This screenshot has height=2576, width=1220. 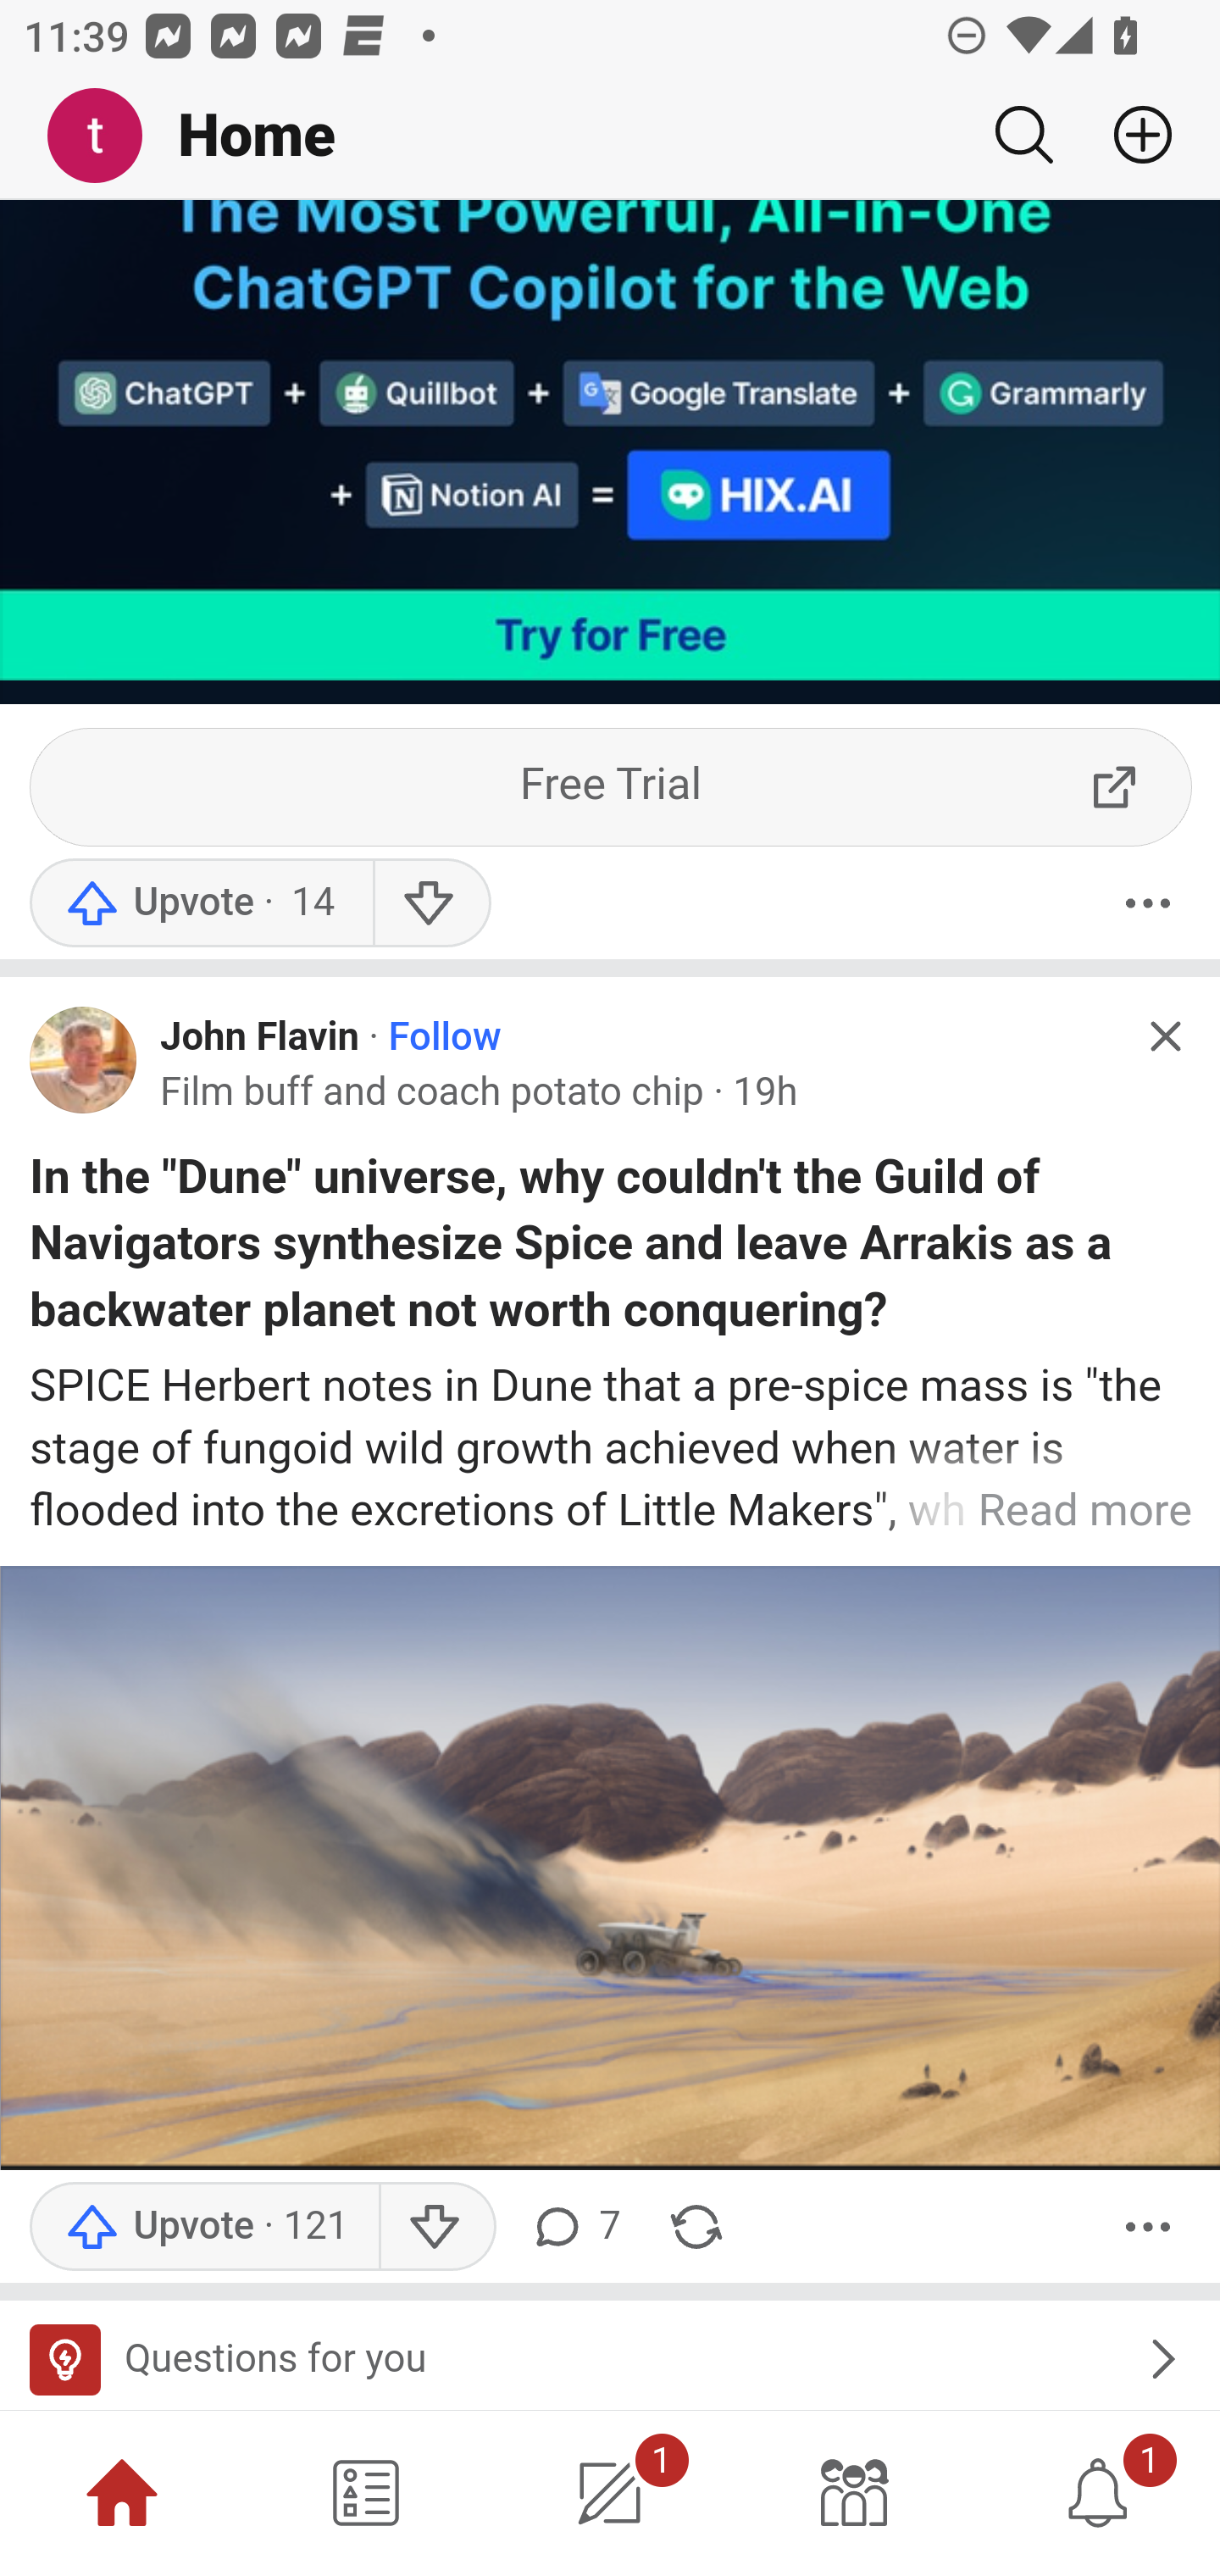 I want to click on Upvote, so click(x=201, y=903).